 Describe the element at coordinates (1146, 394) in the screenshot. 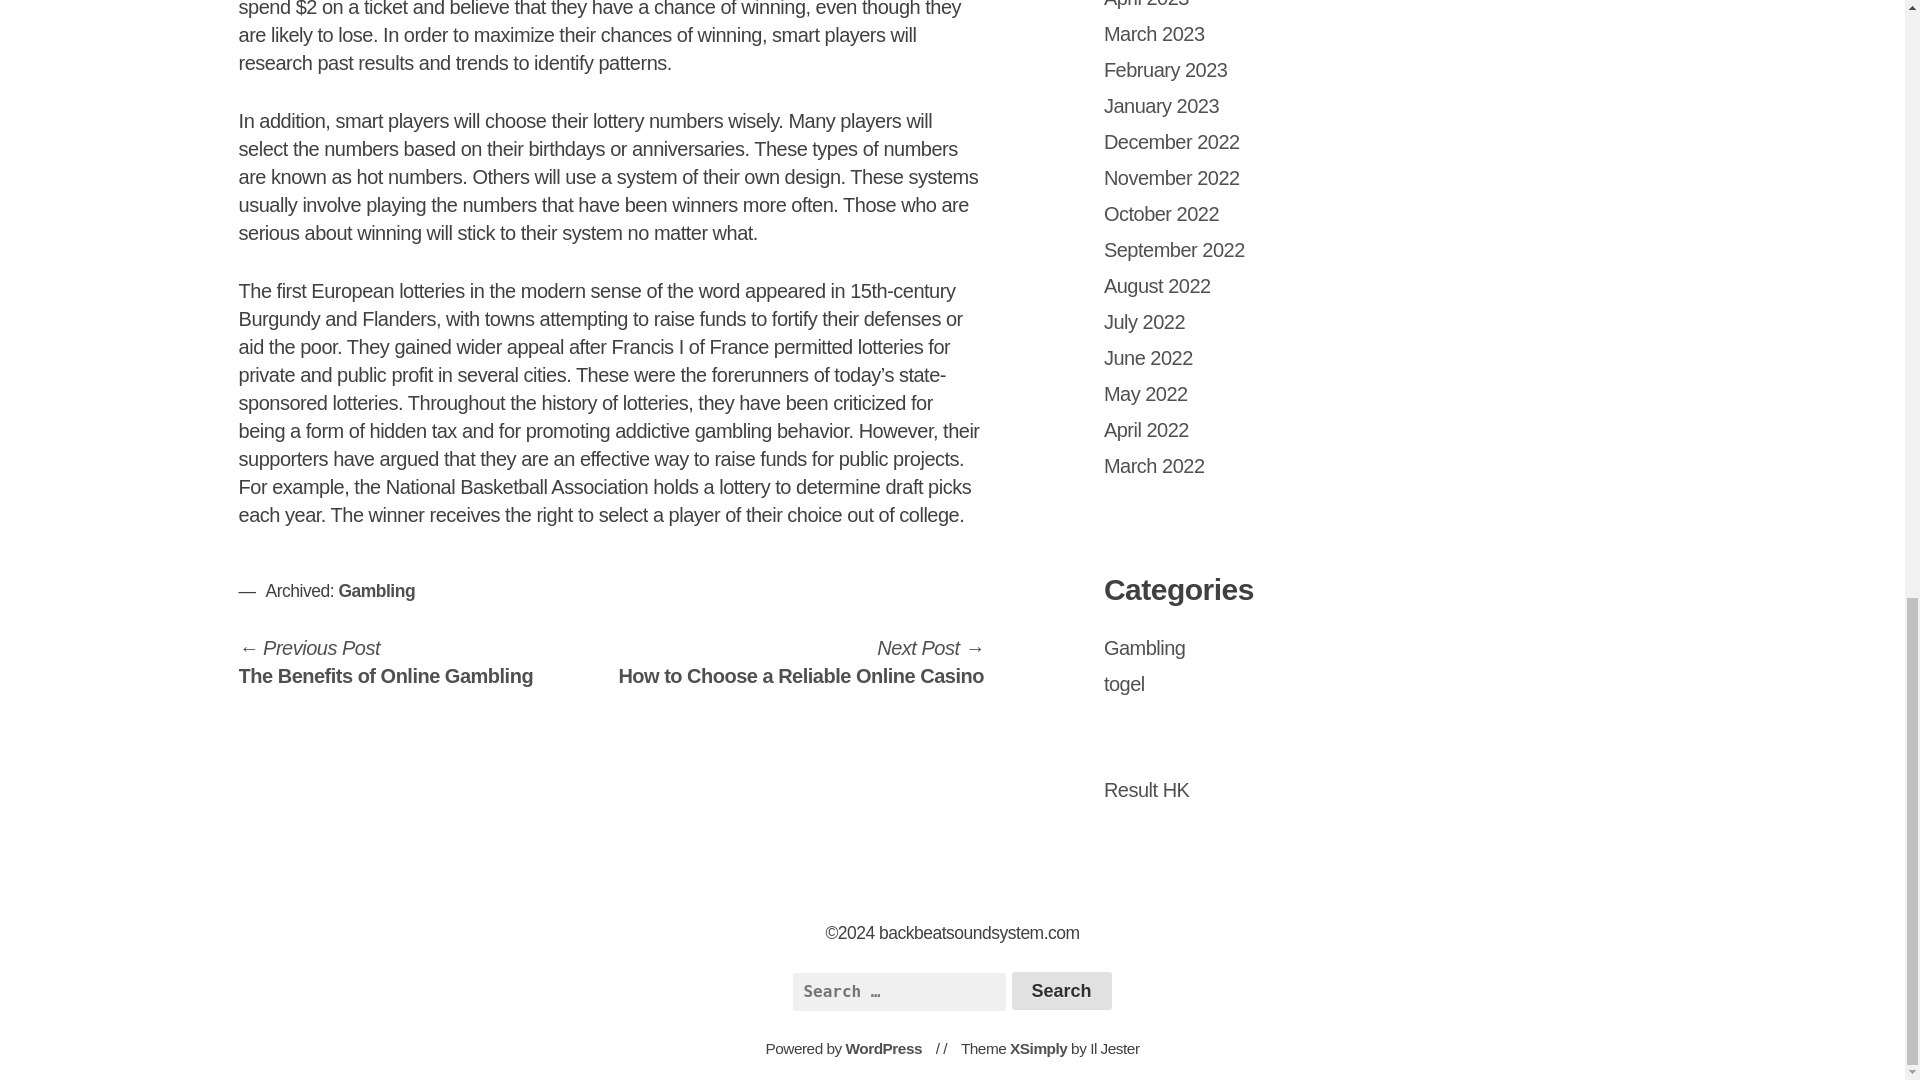

I see `June 2022` at that location.